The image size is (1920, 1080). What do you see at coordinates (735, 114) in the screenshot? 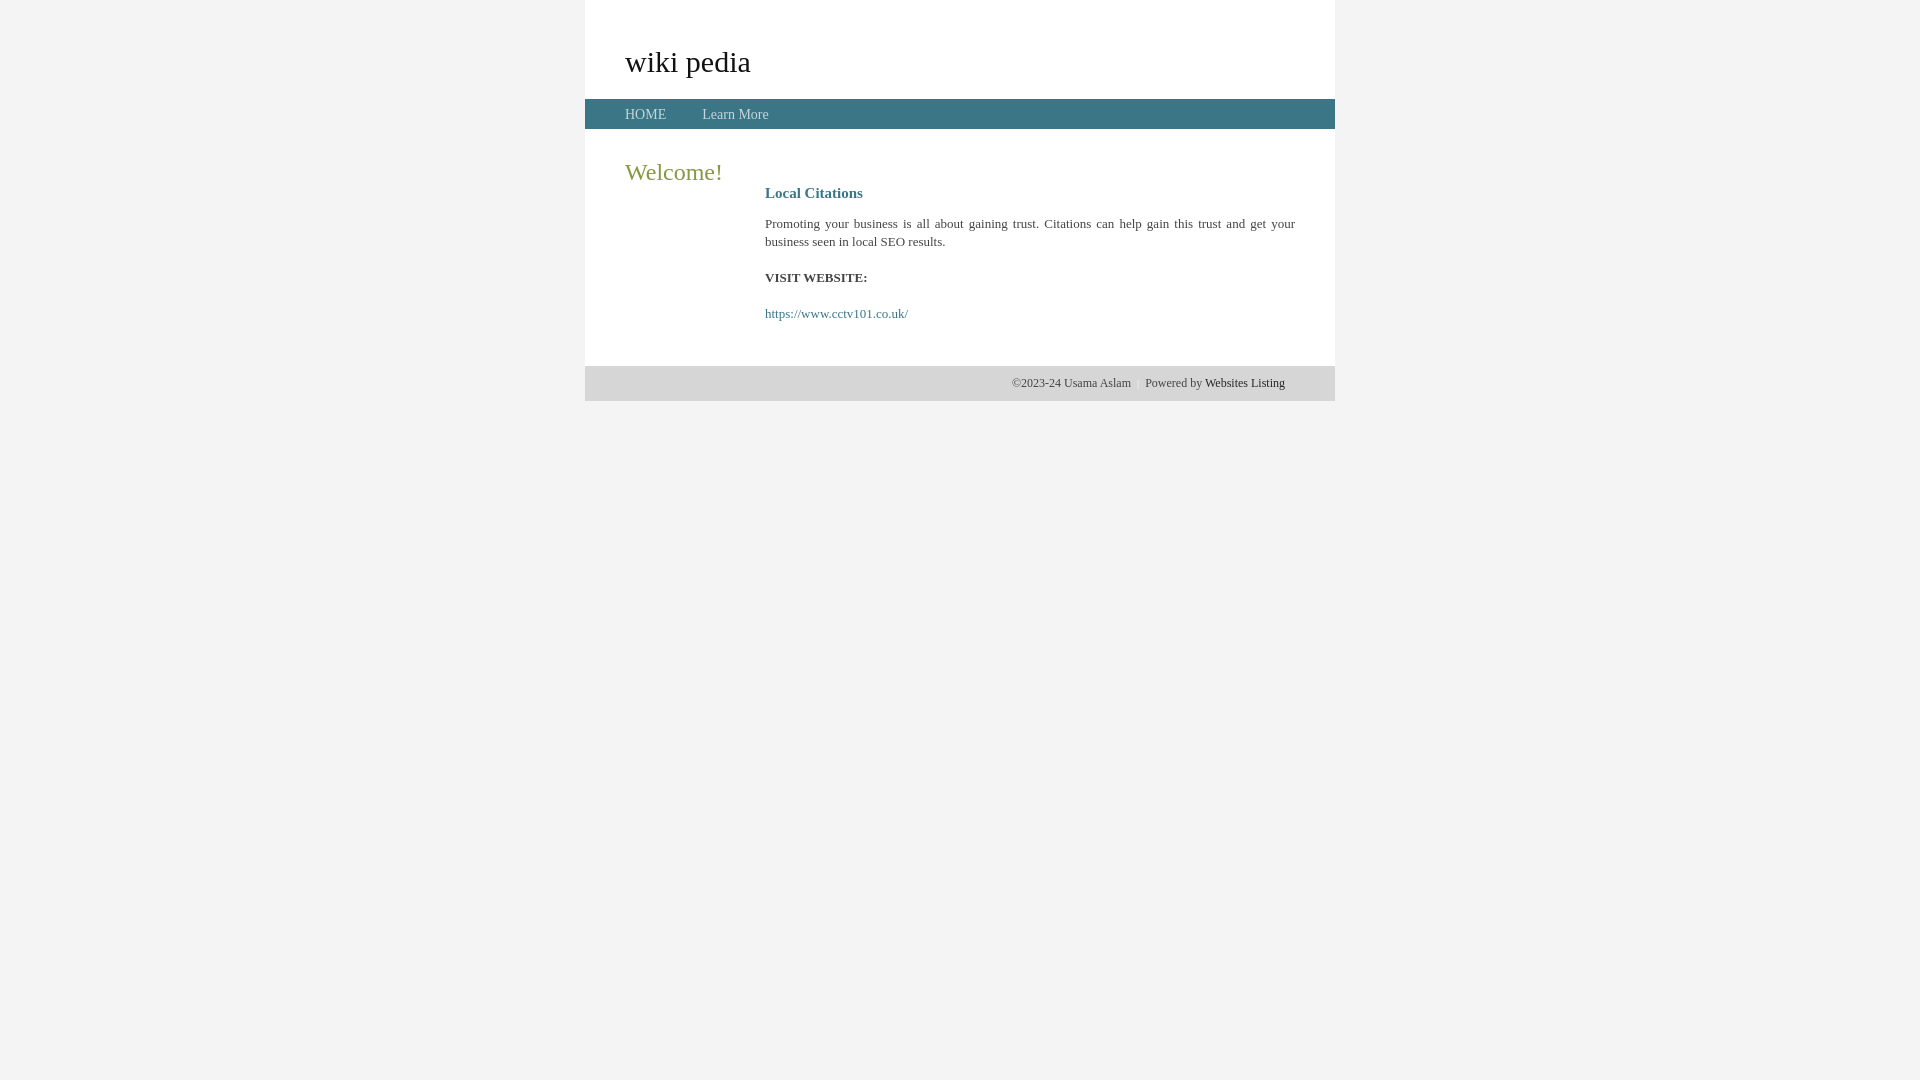
I see `Learn More` at bounding box center [735, 114].